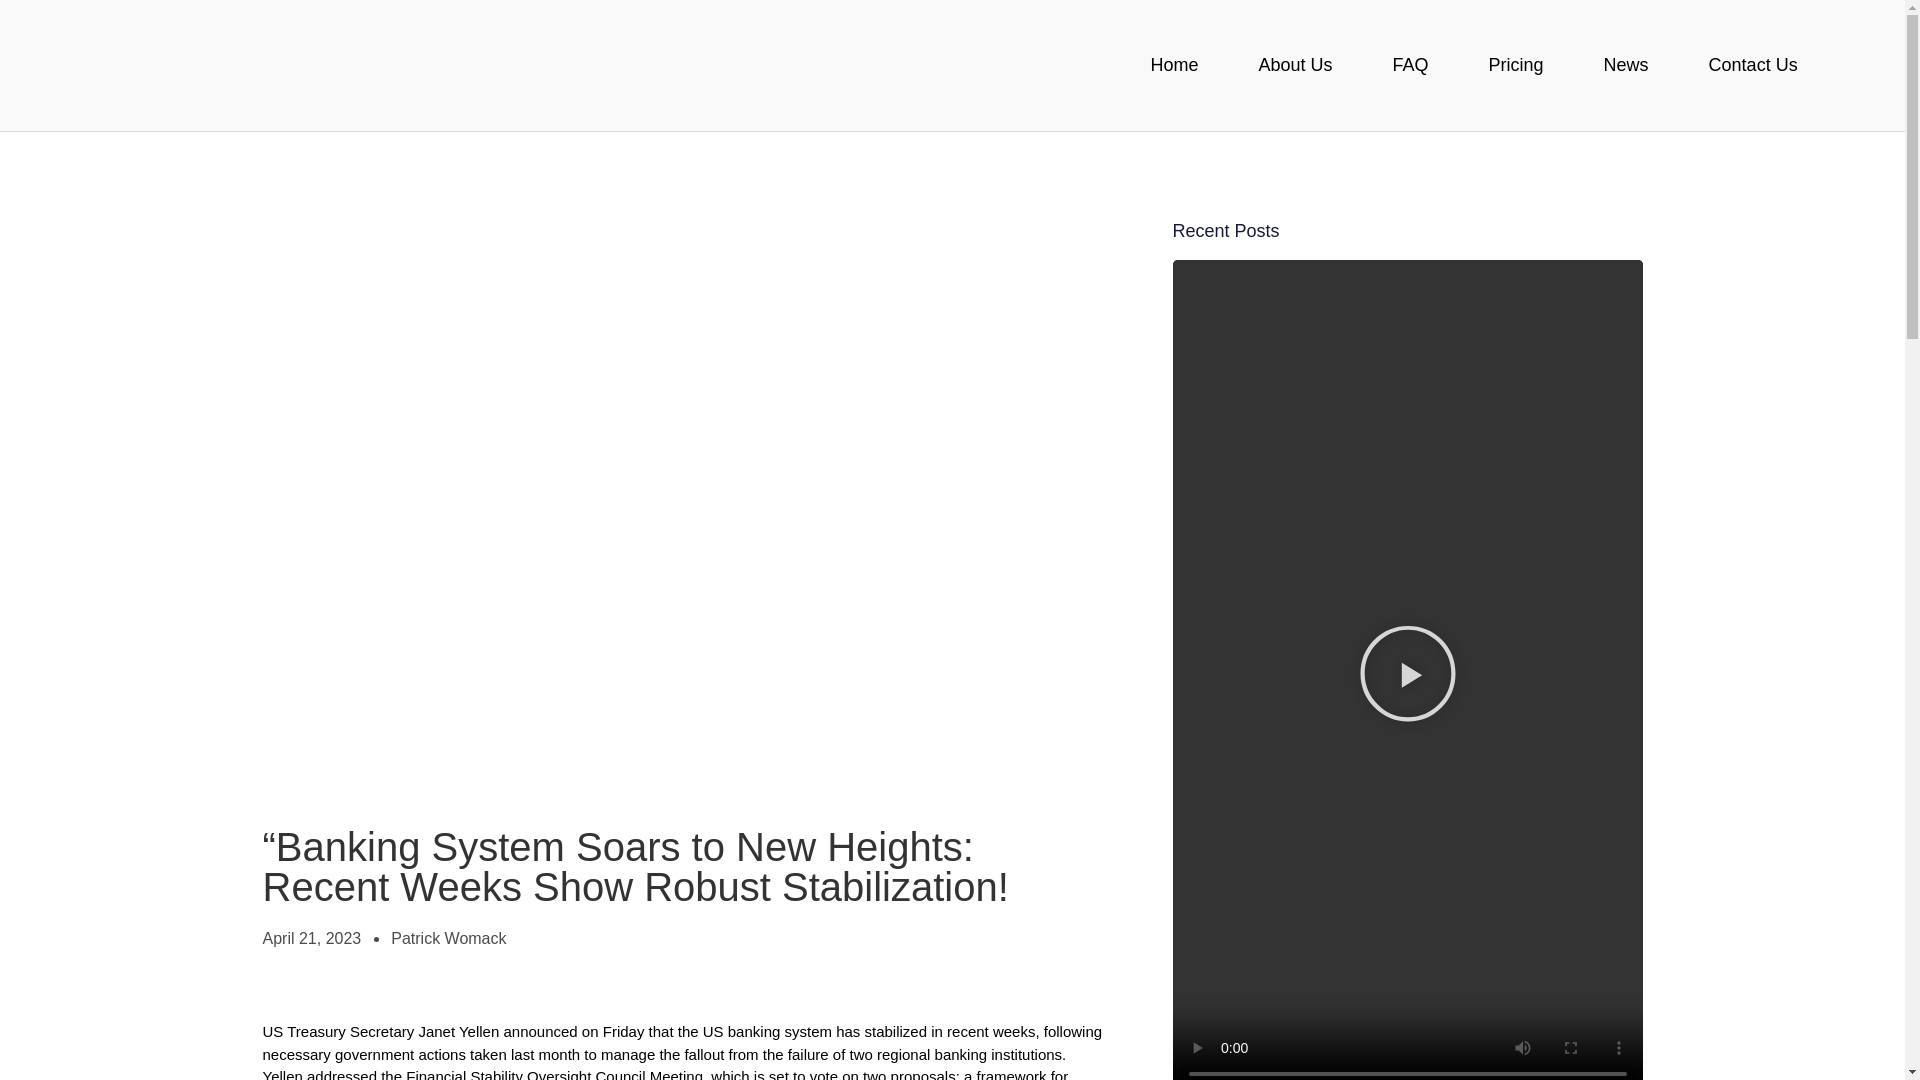  Describe the element at coordinates (1626, 64) in the screenshot. I see `News` at that location.